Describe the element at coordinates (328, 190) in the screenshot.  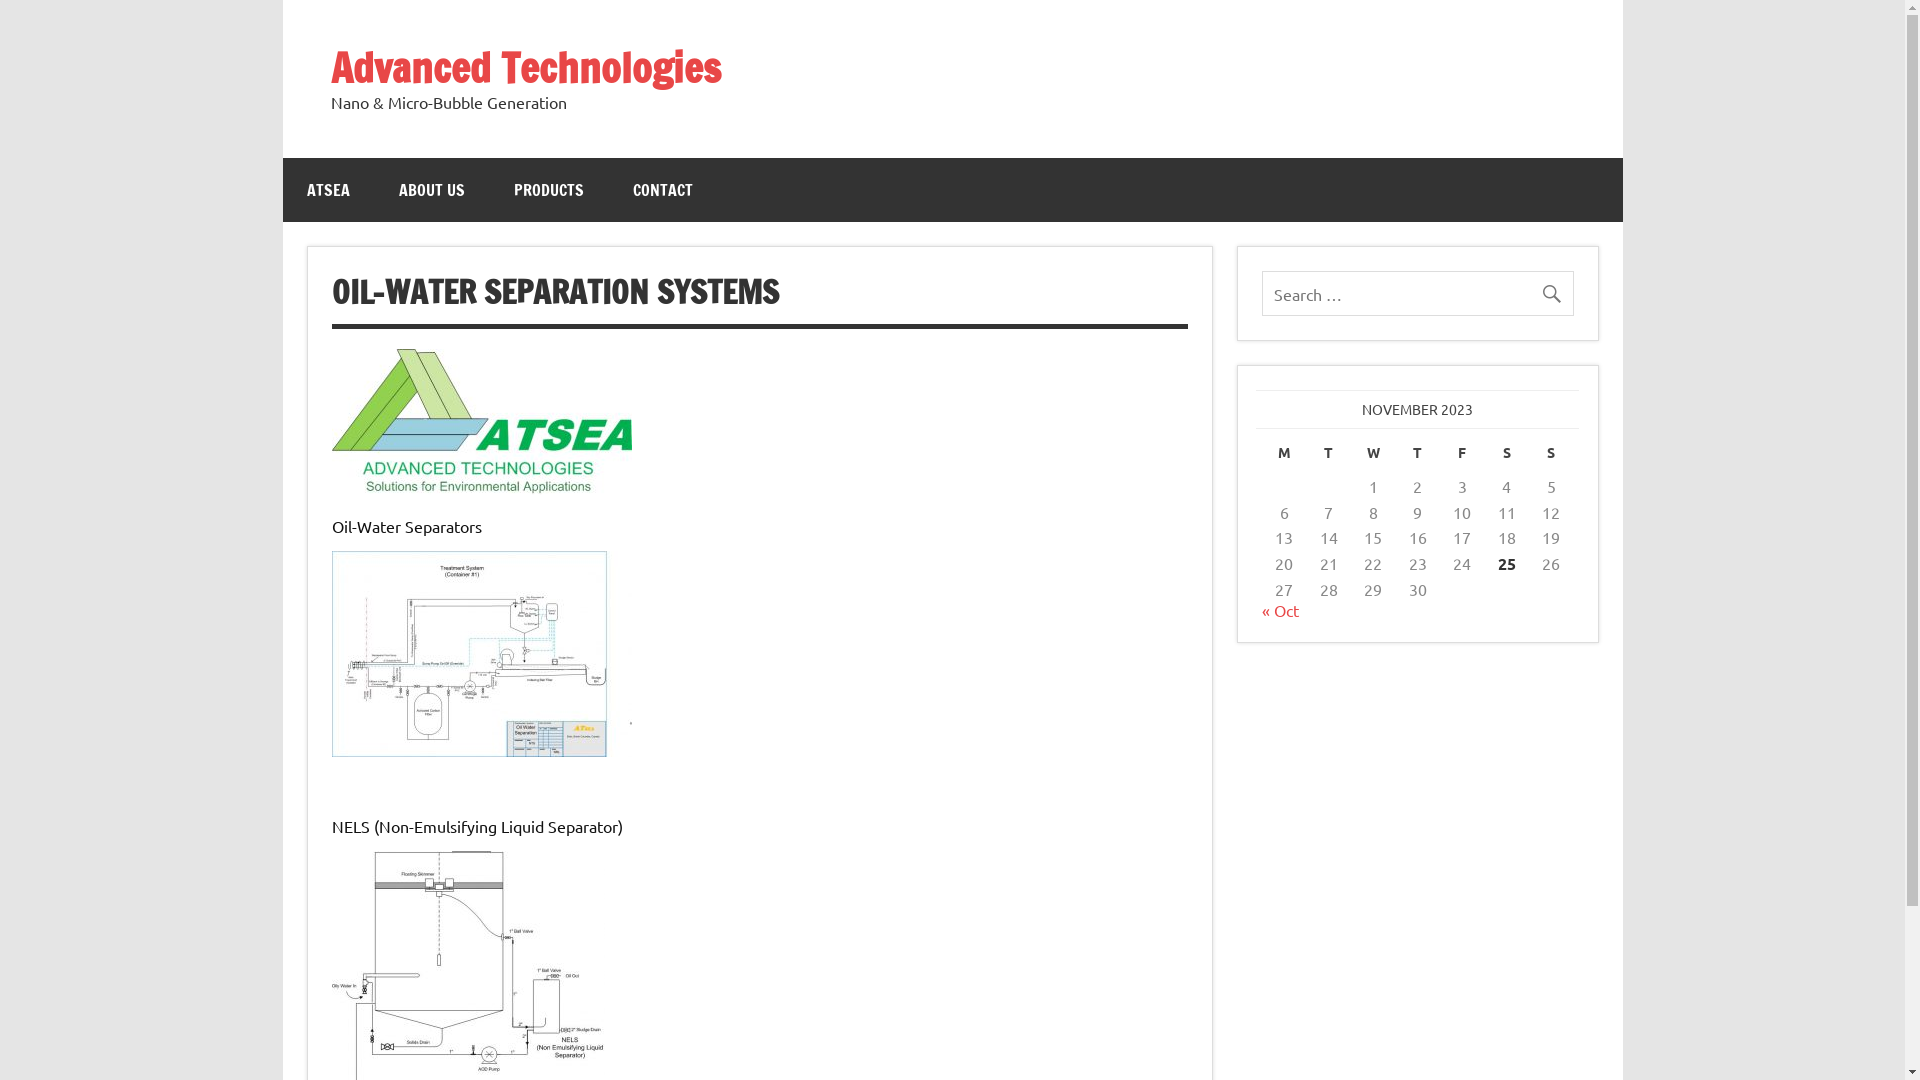
I see `ATSEA` at that location.